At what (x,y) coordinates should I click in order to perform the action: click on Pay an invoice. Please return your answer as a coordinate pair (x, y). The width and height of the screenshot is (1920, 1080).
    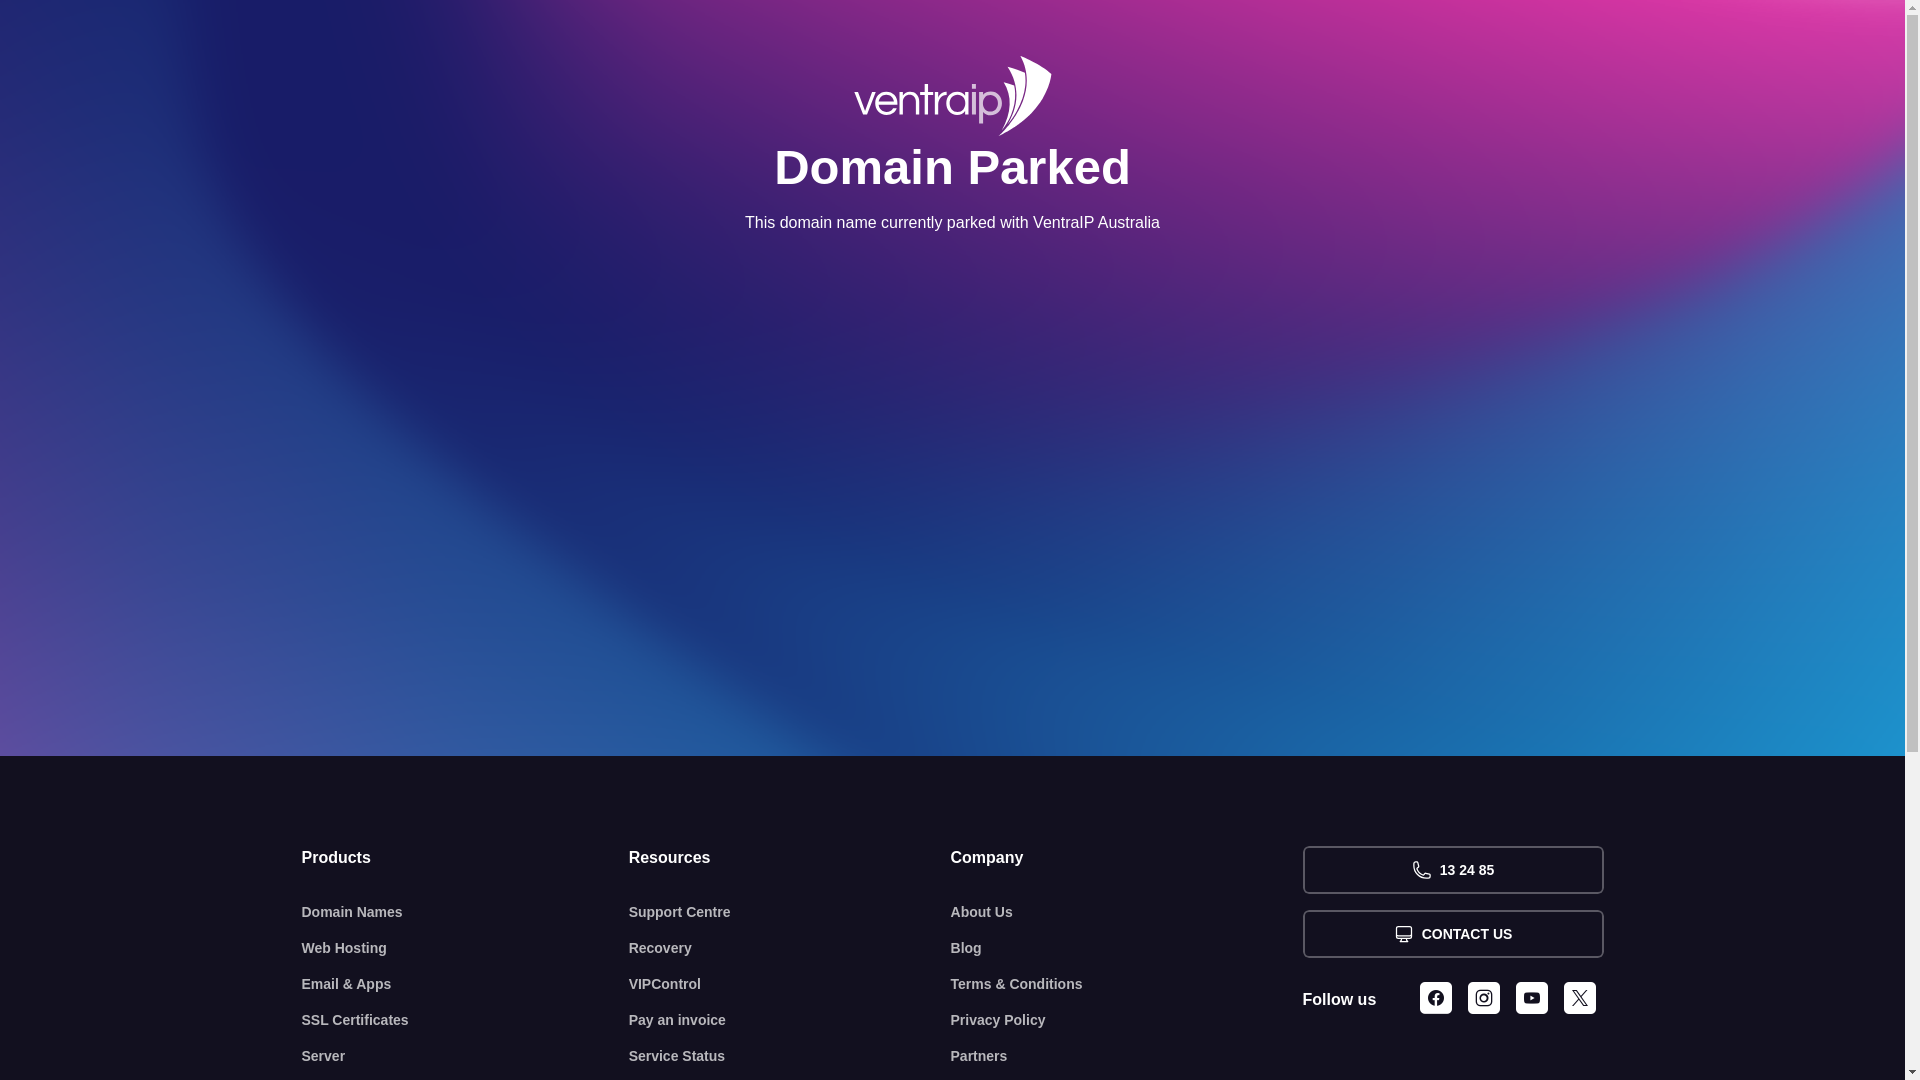
    Looking at the image, I should click on (790, 1020).